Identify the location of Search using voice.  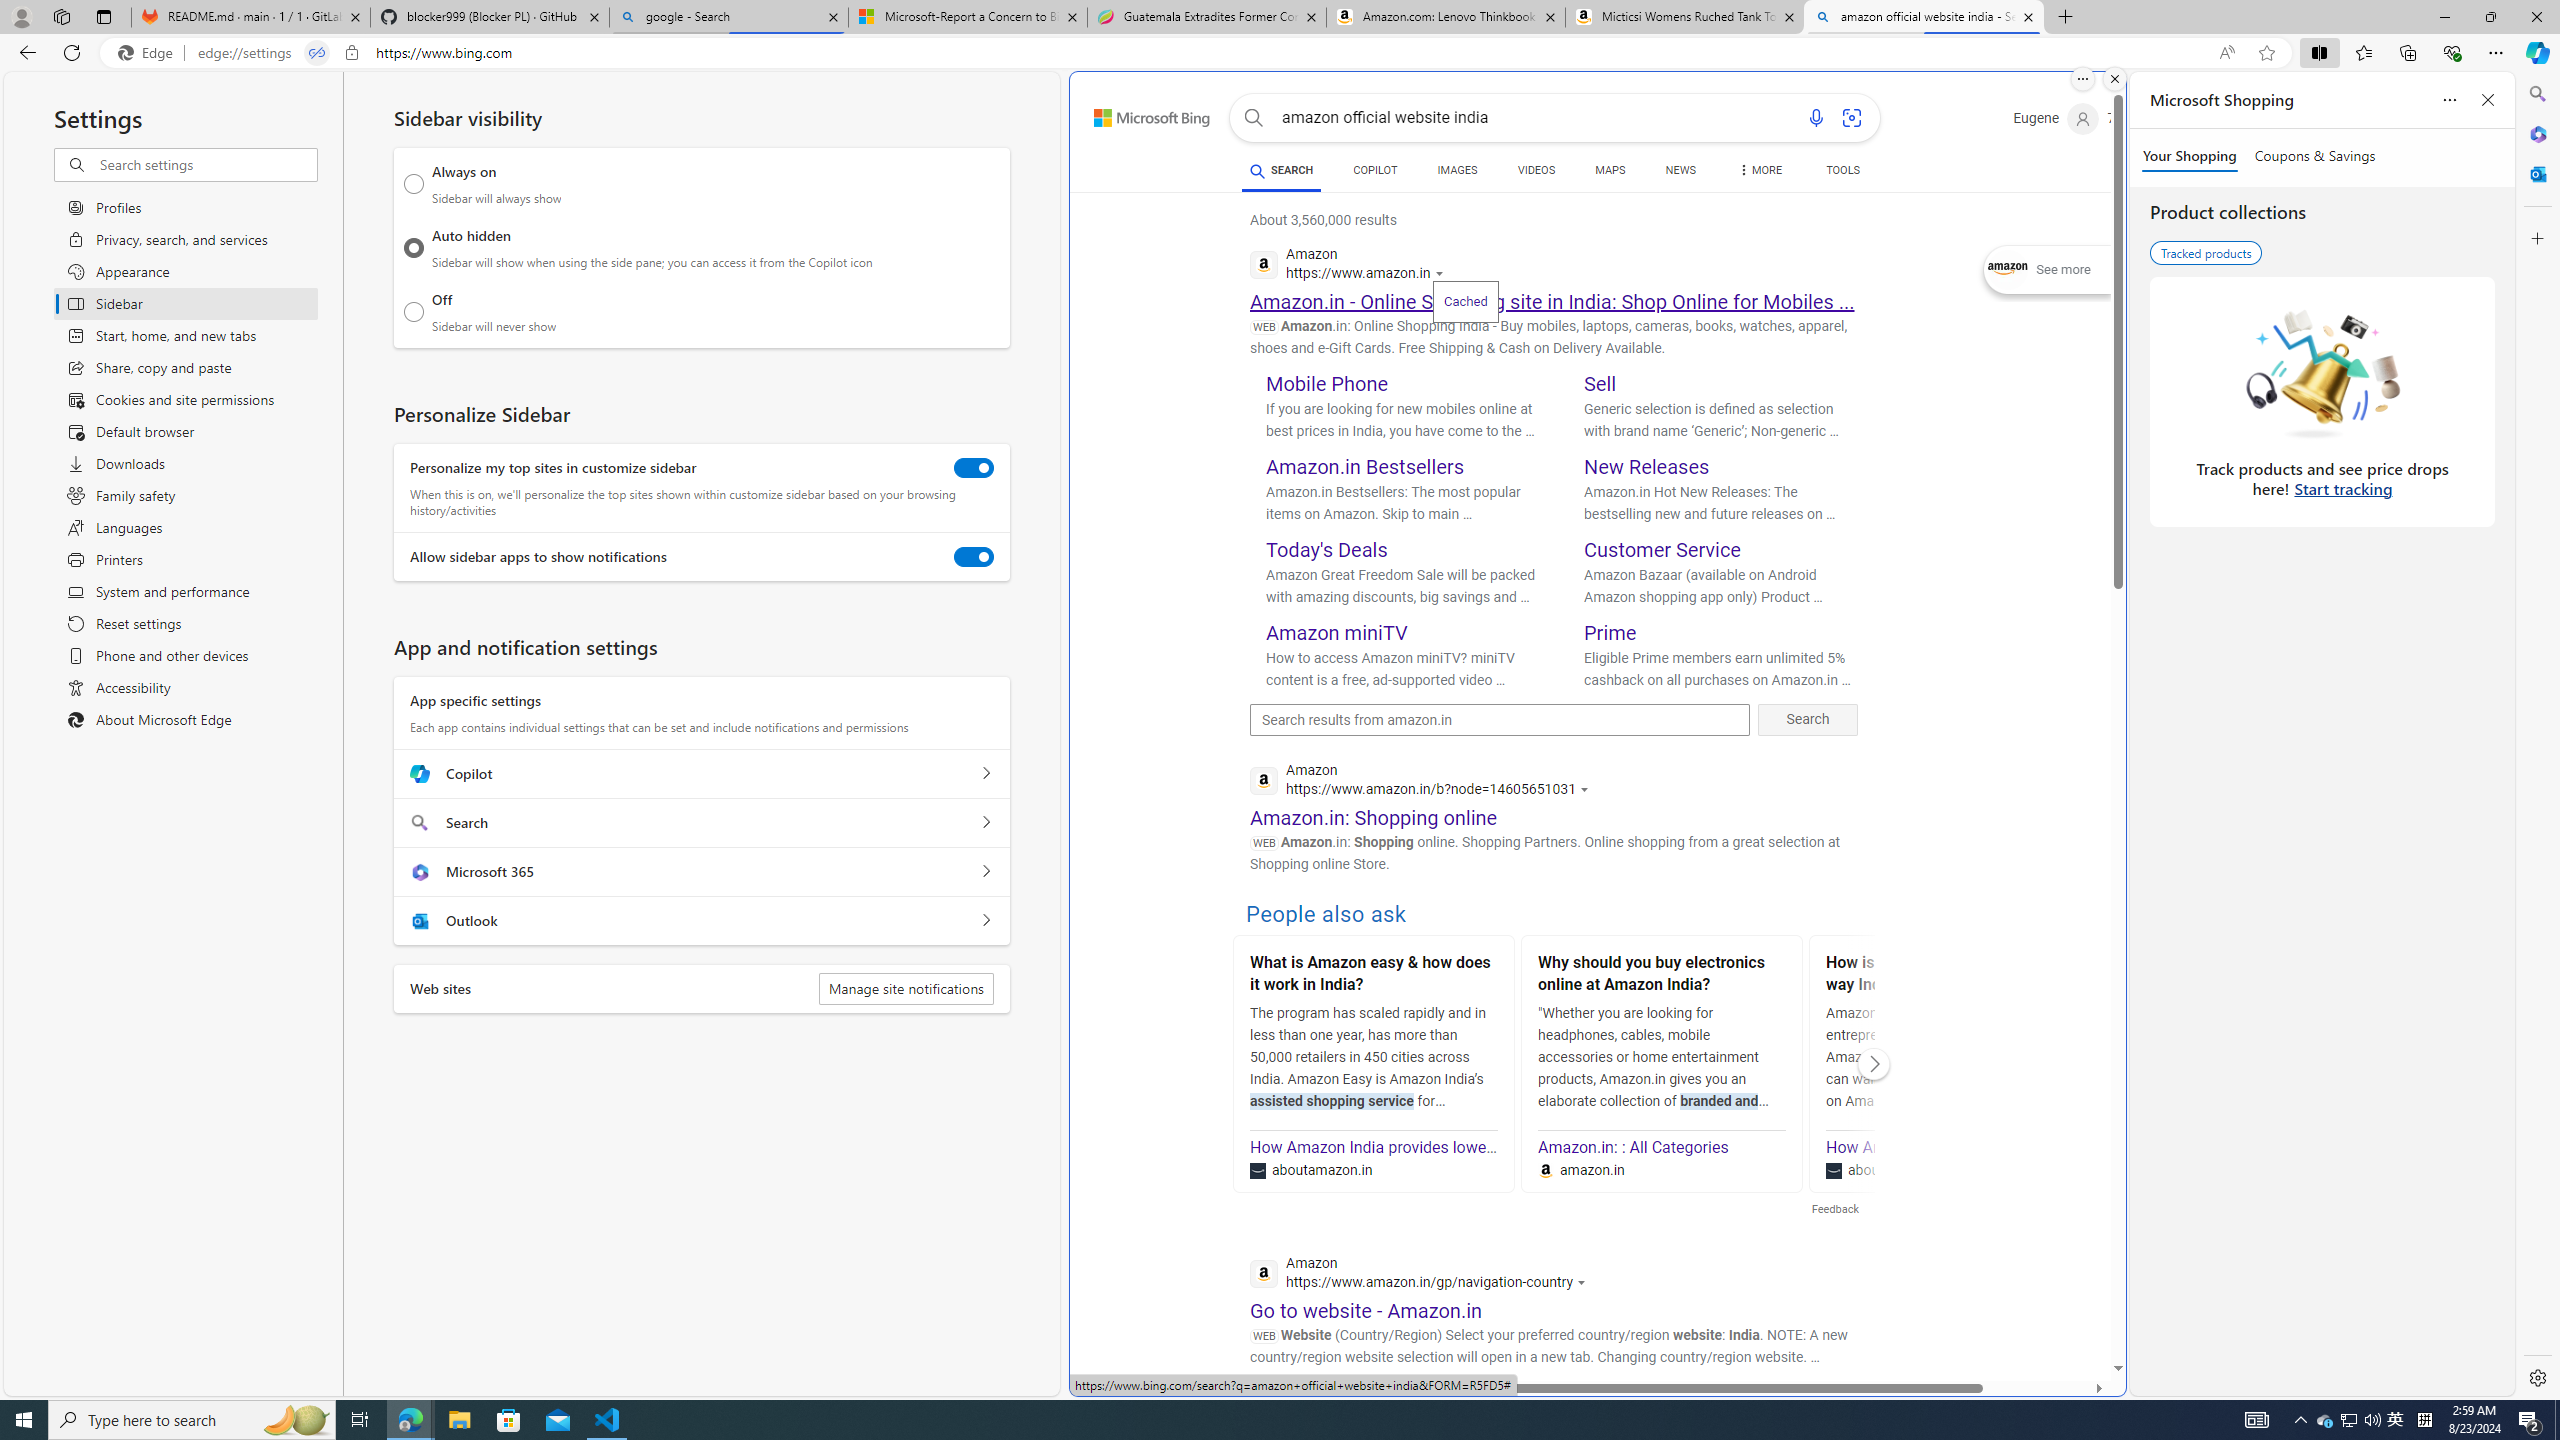
(1814, 118).